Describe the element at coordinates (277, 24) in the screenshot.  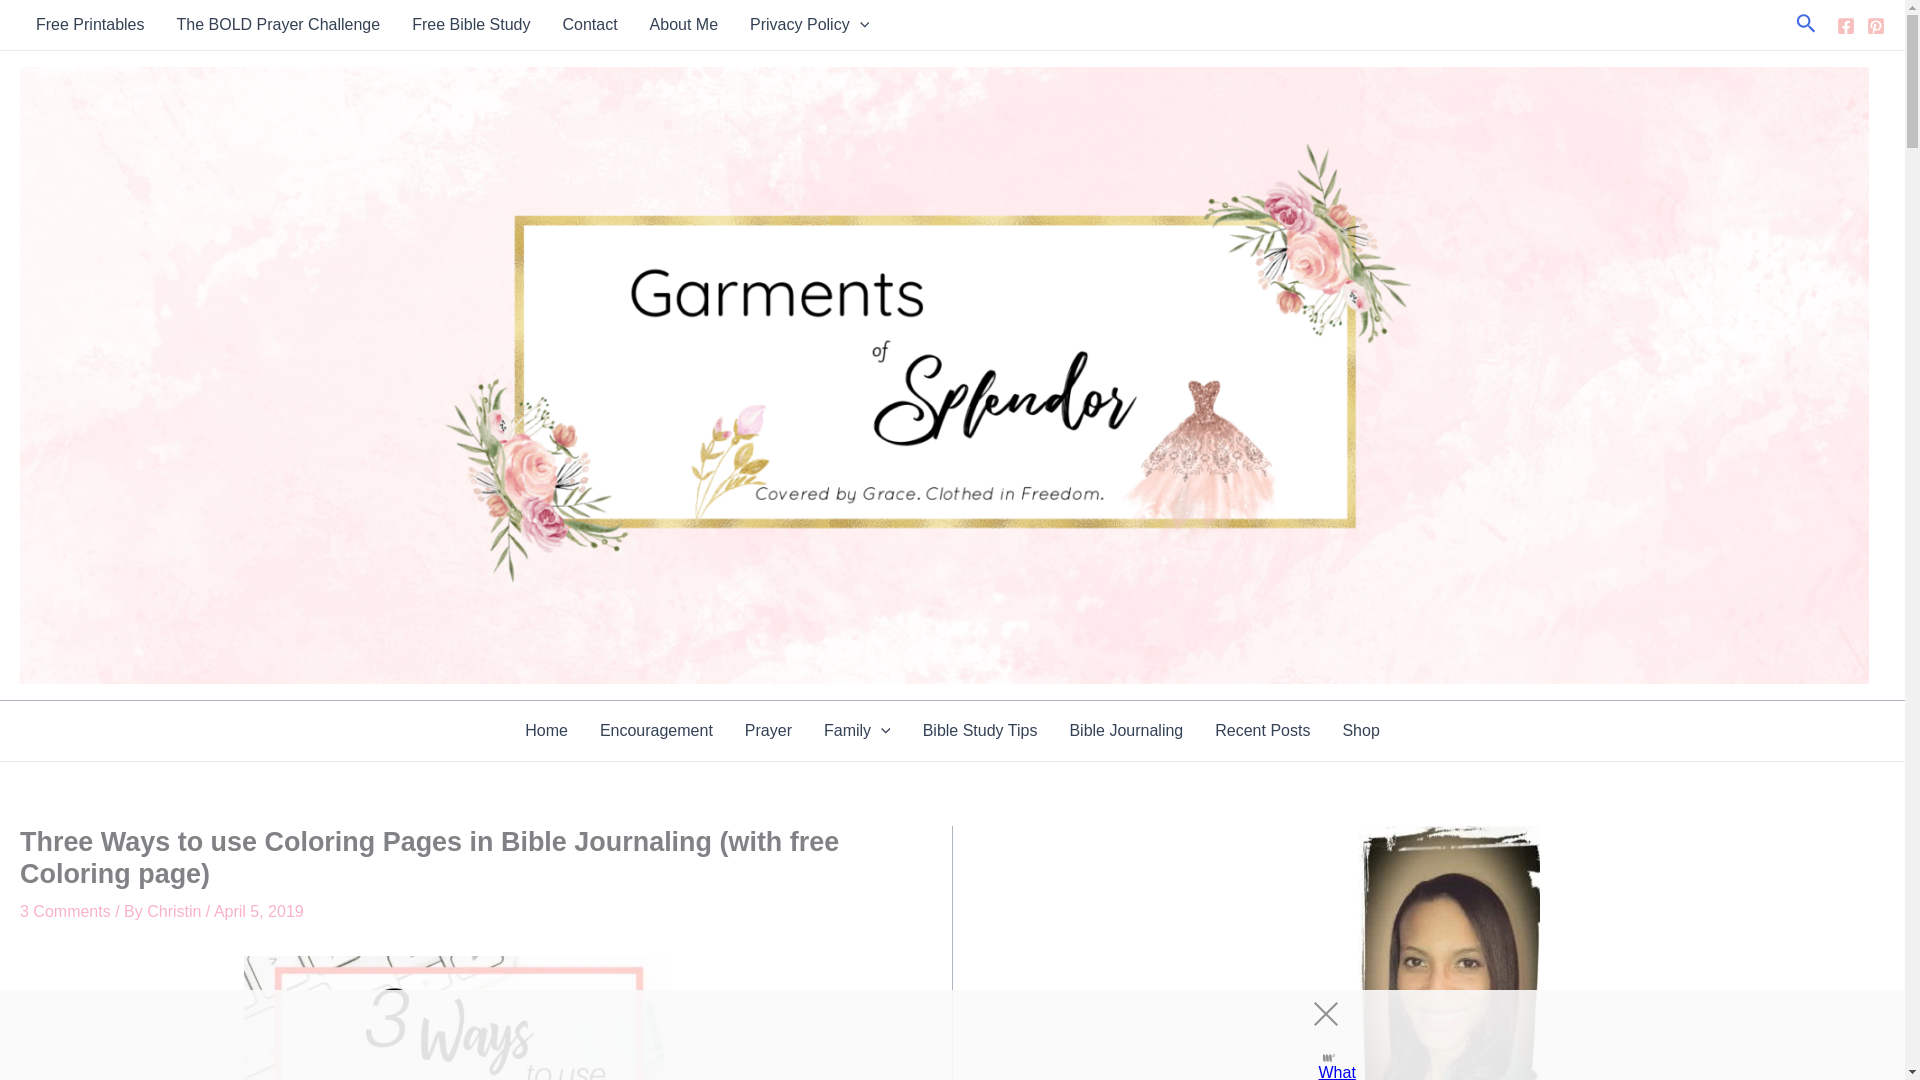
I see `The BOLD Prayer Challenge` at that location.